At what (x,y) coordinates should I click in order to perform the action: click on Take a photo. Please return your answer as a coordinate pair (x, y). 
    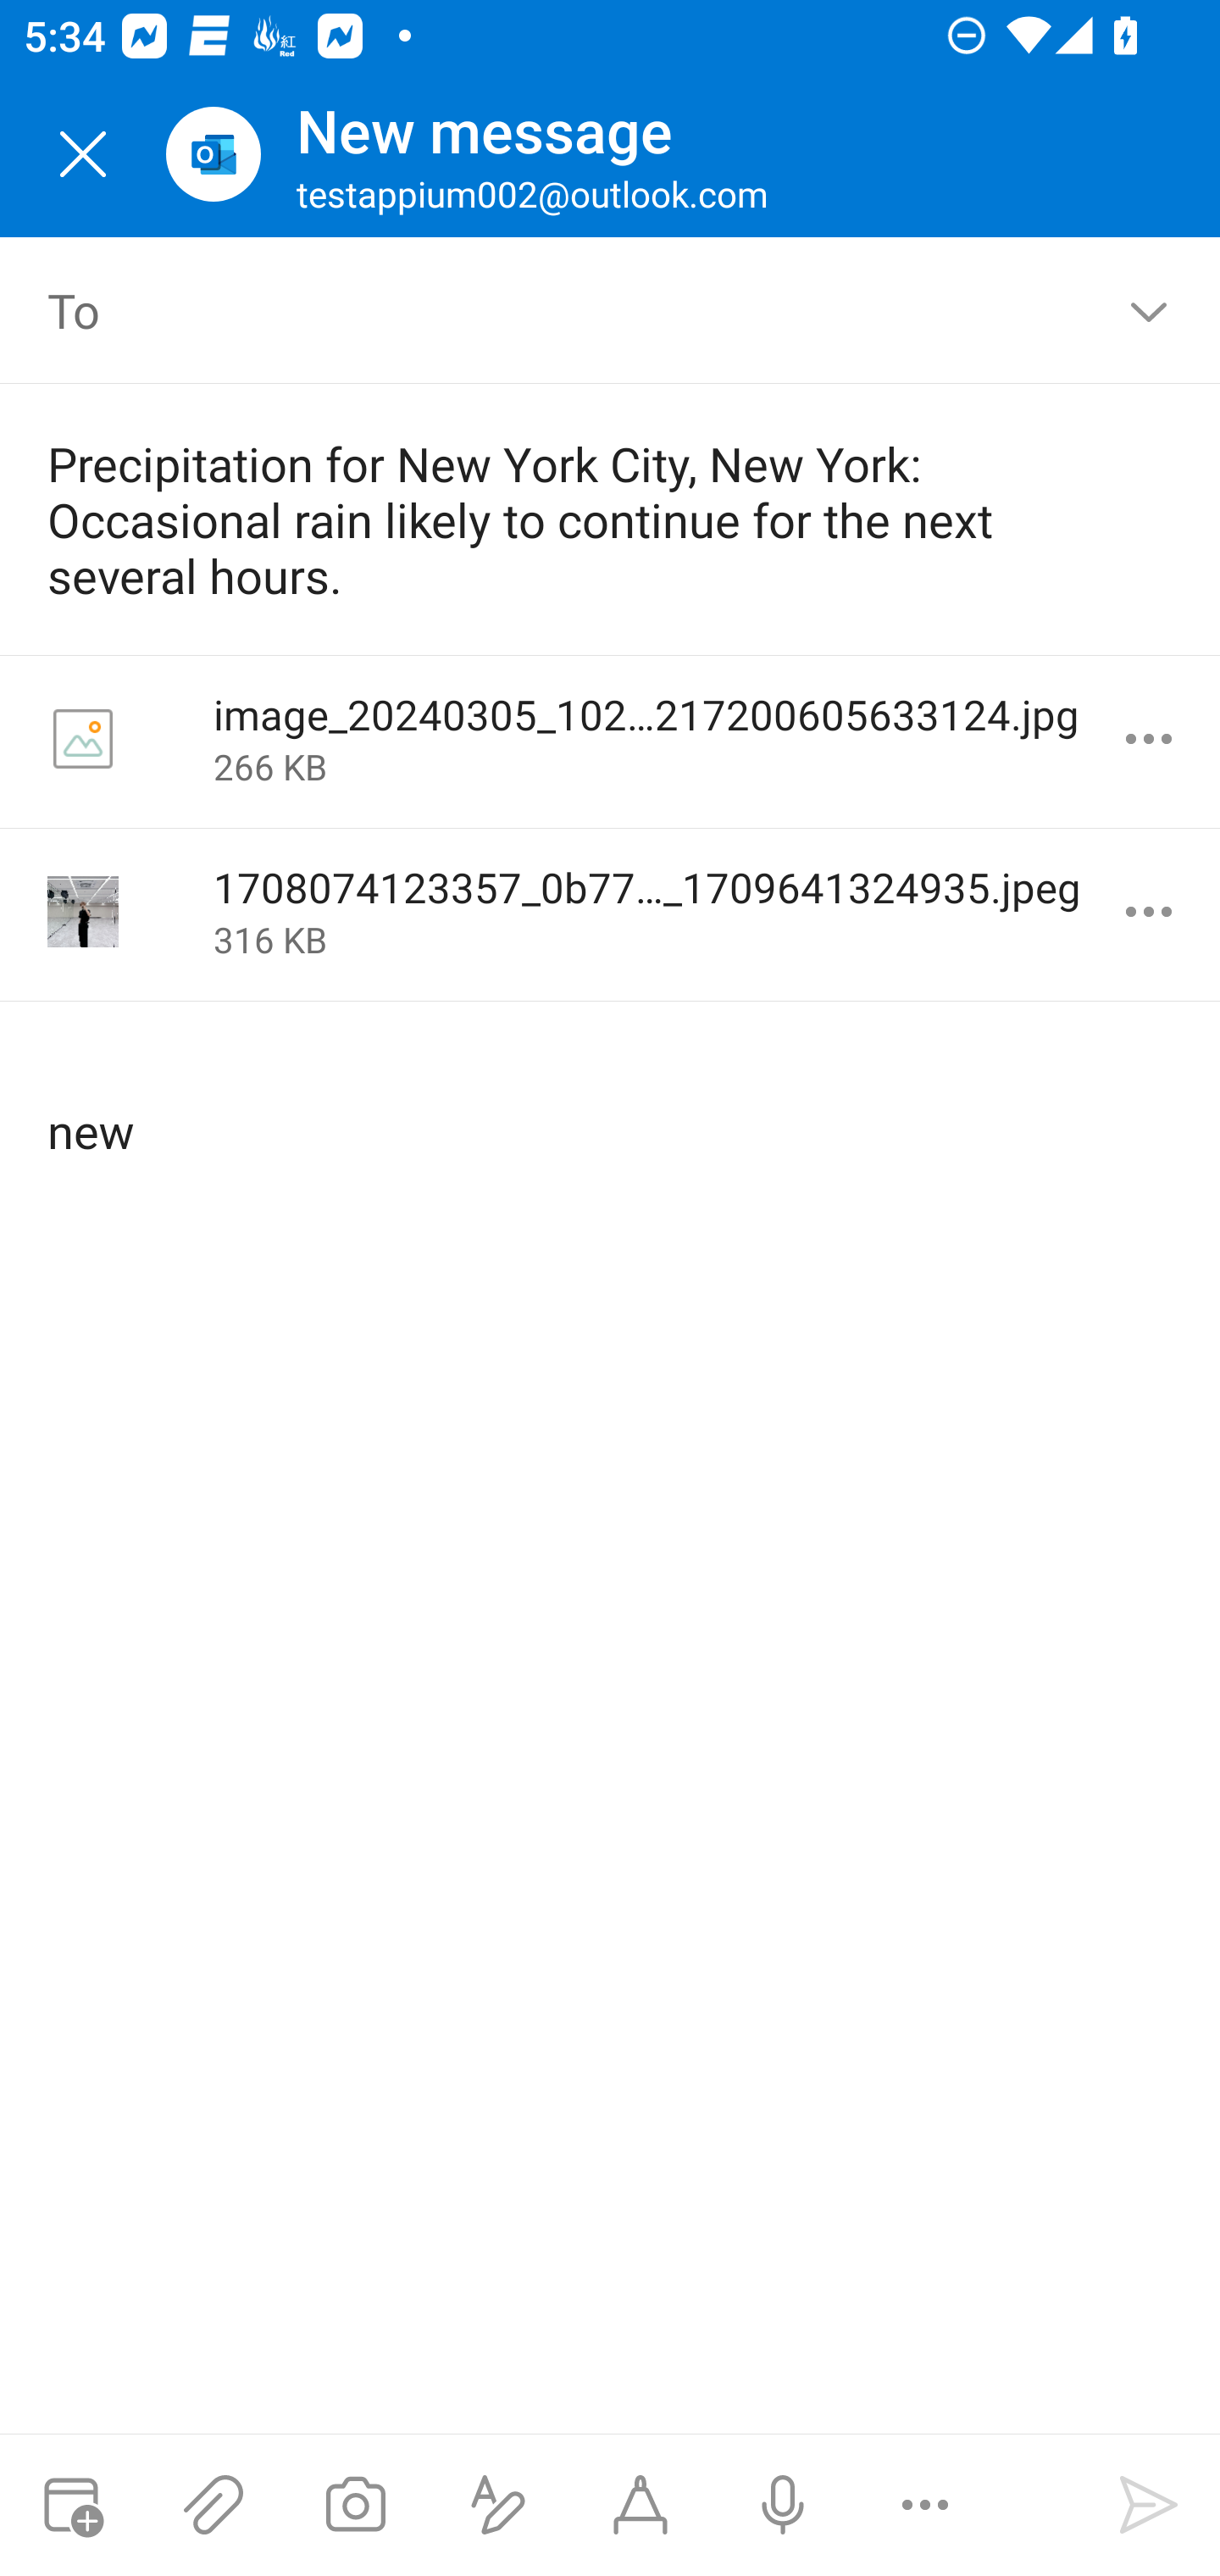
    Looking at the image, I should click on (355, 2505).